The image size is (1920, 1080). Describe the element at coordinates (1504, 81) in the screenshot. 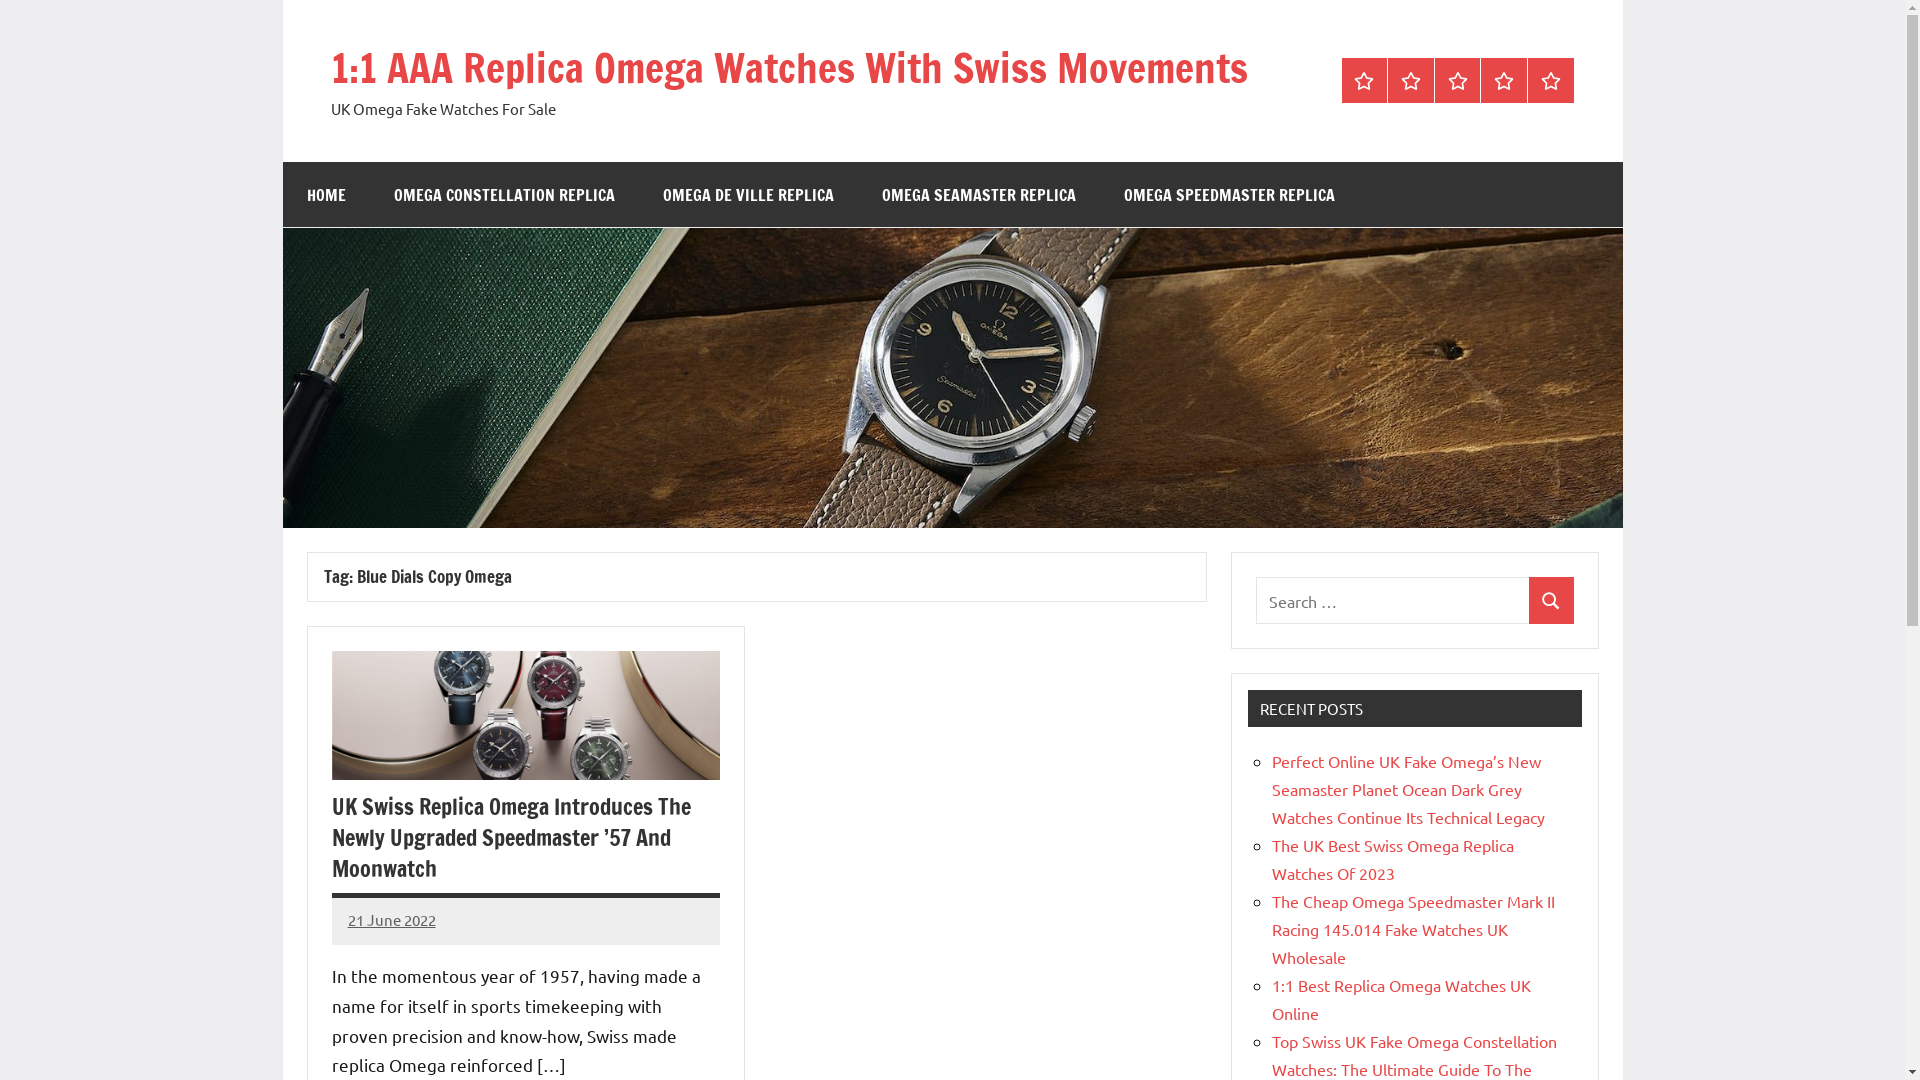

I see `Omega Seamaster Replica` at that location.